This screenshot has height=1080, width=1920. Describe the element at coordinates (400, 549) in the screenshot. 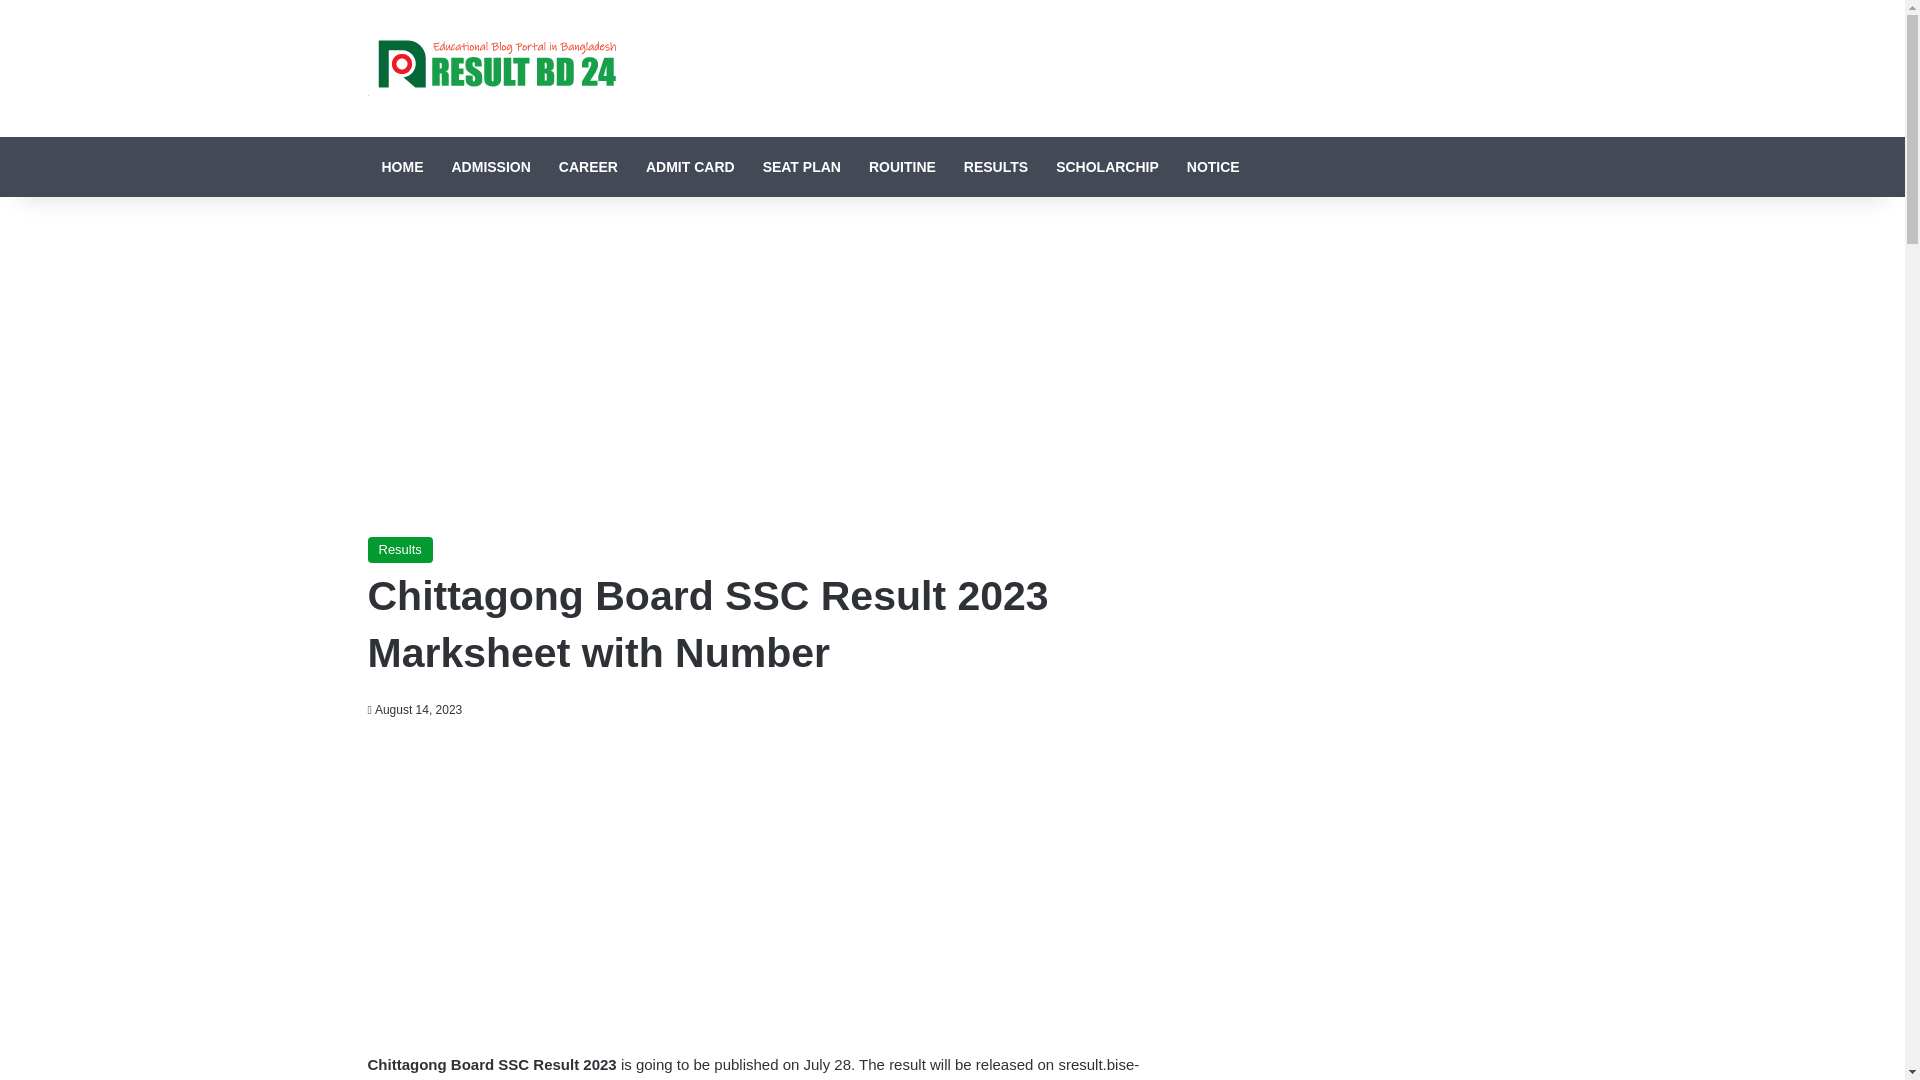

I see `Results` at that location.